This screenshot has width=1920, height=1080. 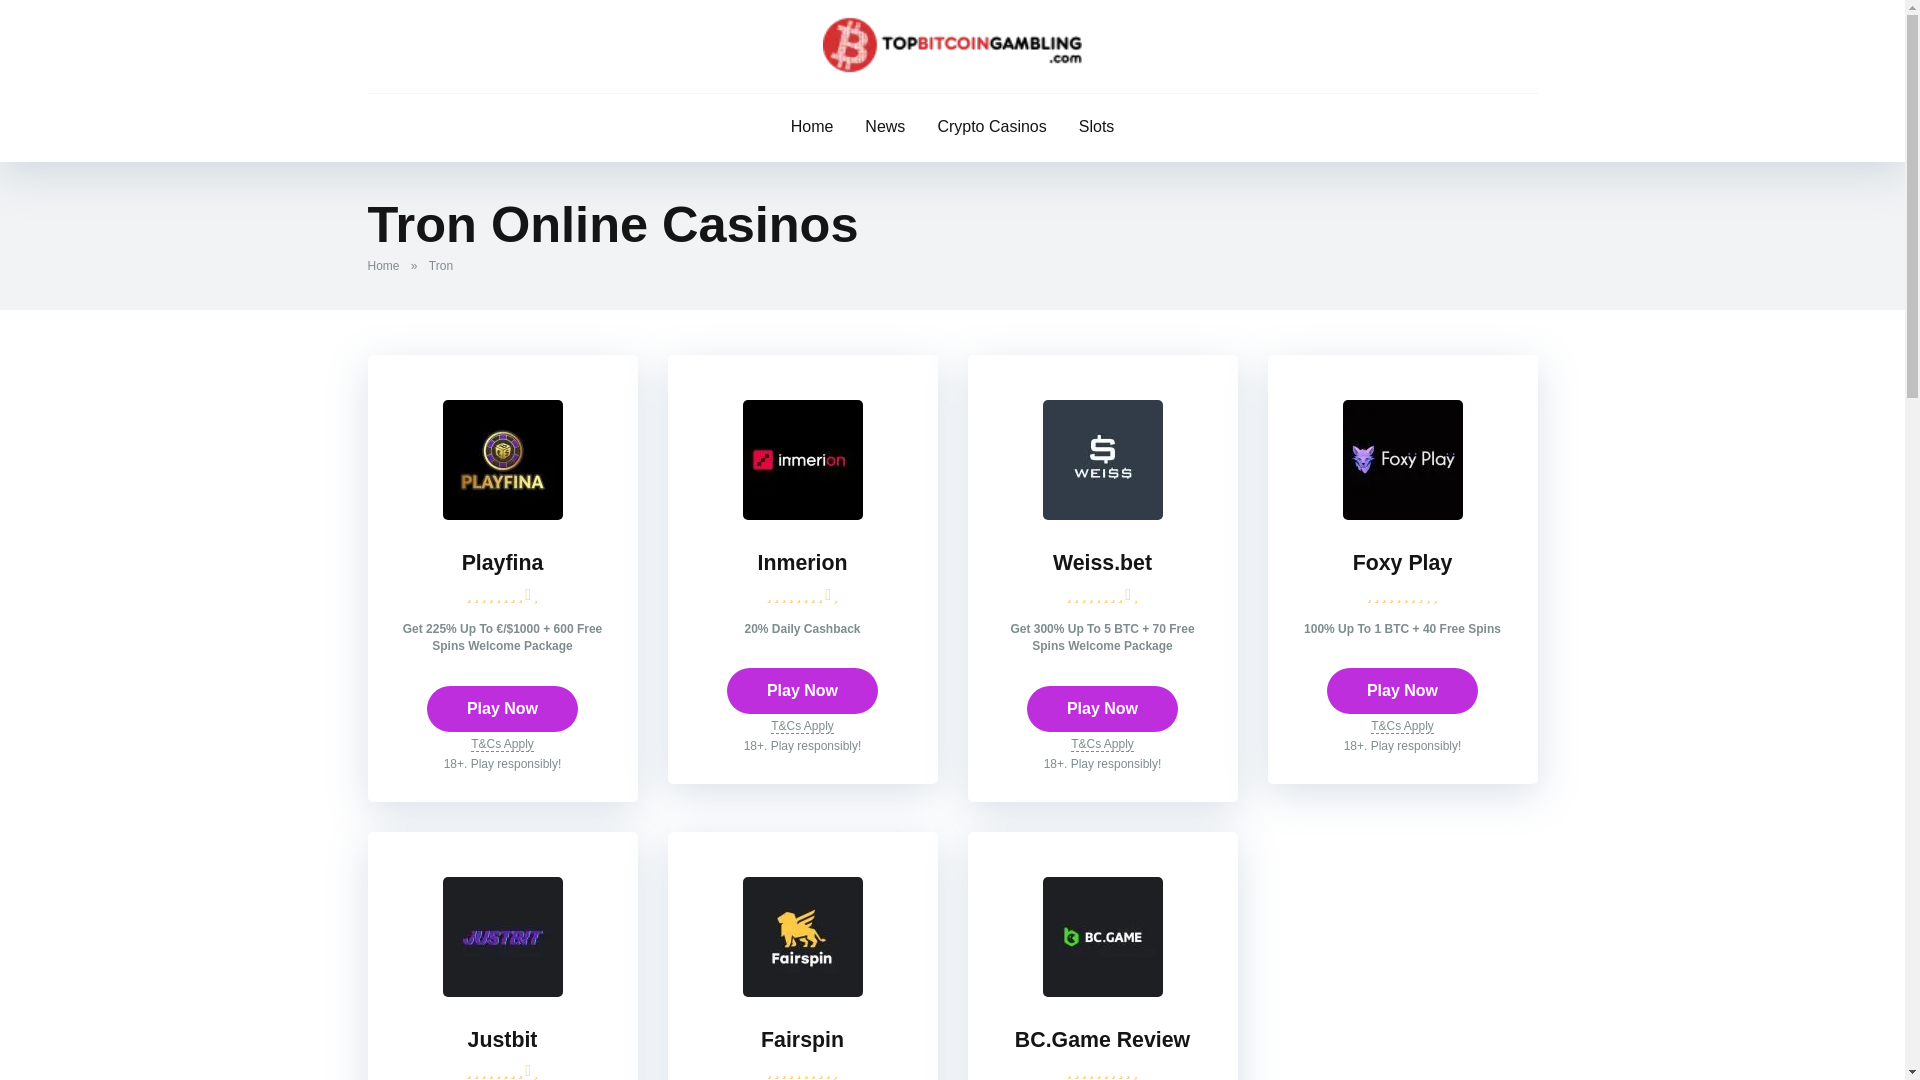 What do you see at coordinates (802, 514) in the screenshot?
I see `Inmerion` at bounding box center [802, 514].